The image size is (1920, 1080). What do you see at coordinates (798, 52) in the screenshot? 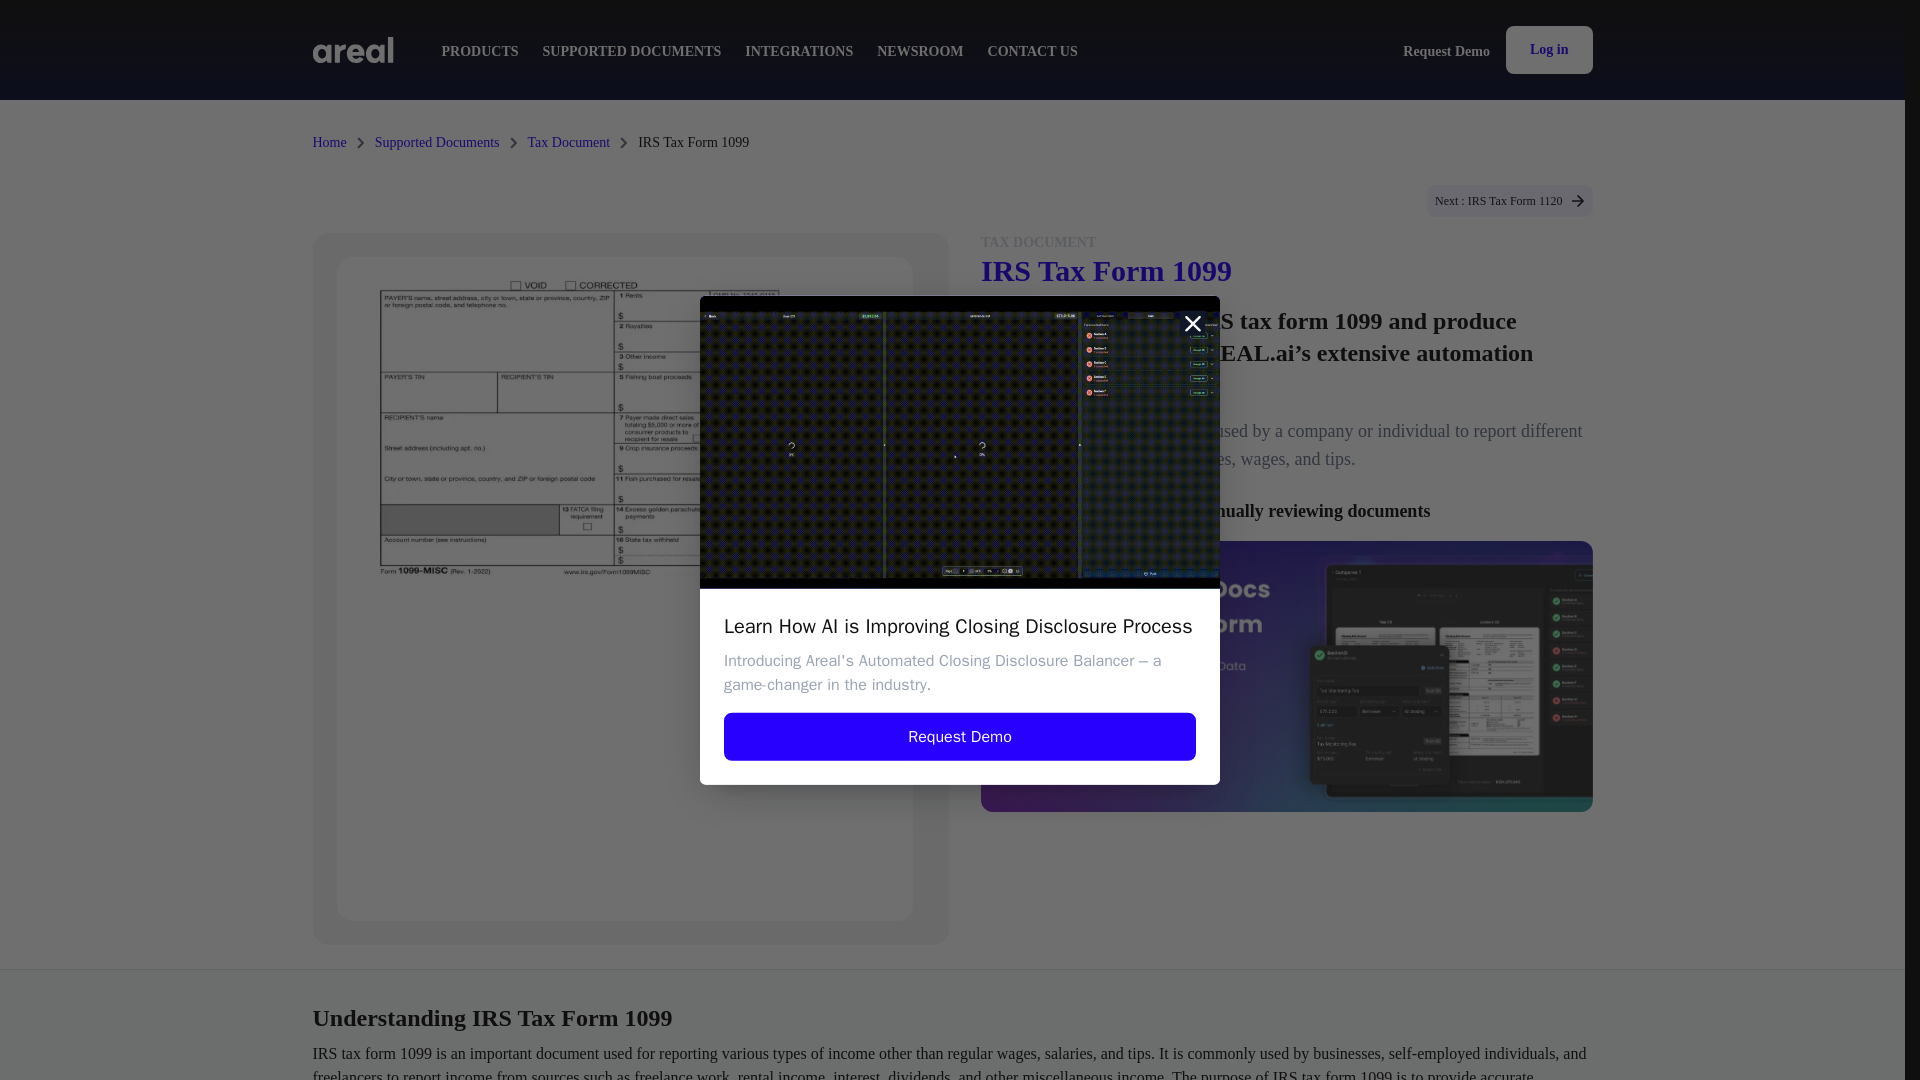
I see `INTEGRATIONS` at bounding box center [798, 52].